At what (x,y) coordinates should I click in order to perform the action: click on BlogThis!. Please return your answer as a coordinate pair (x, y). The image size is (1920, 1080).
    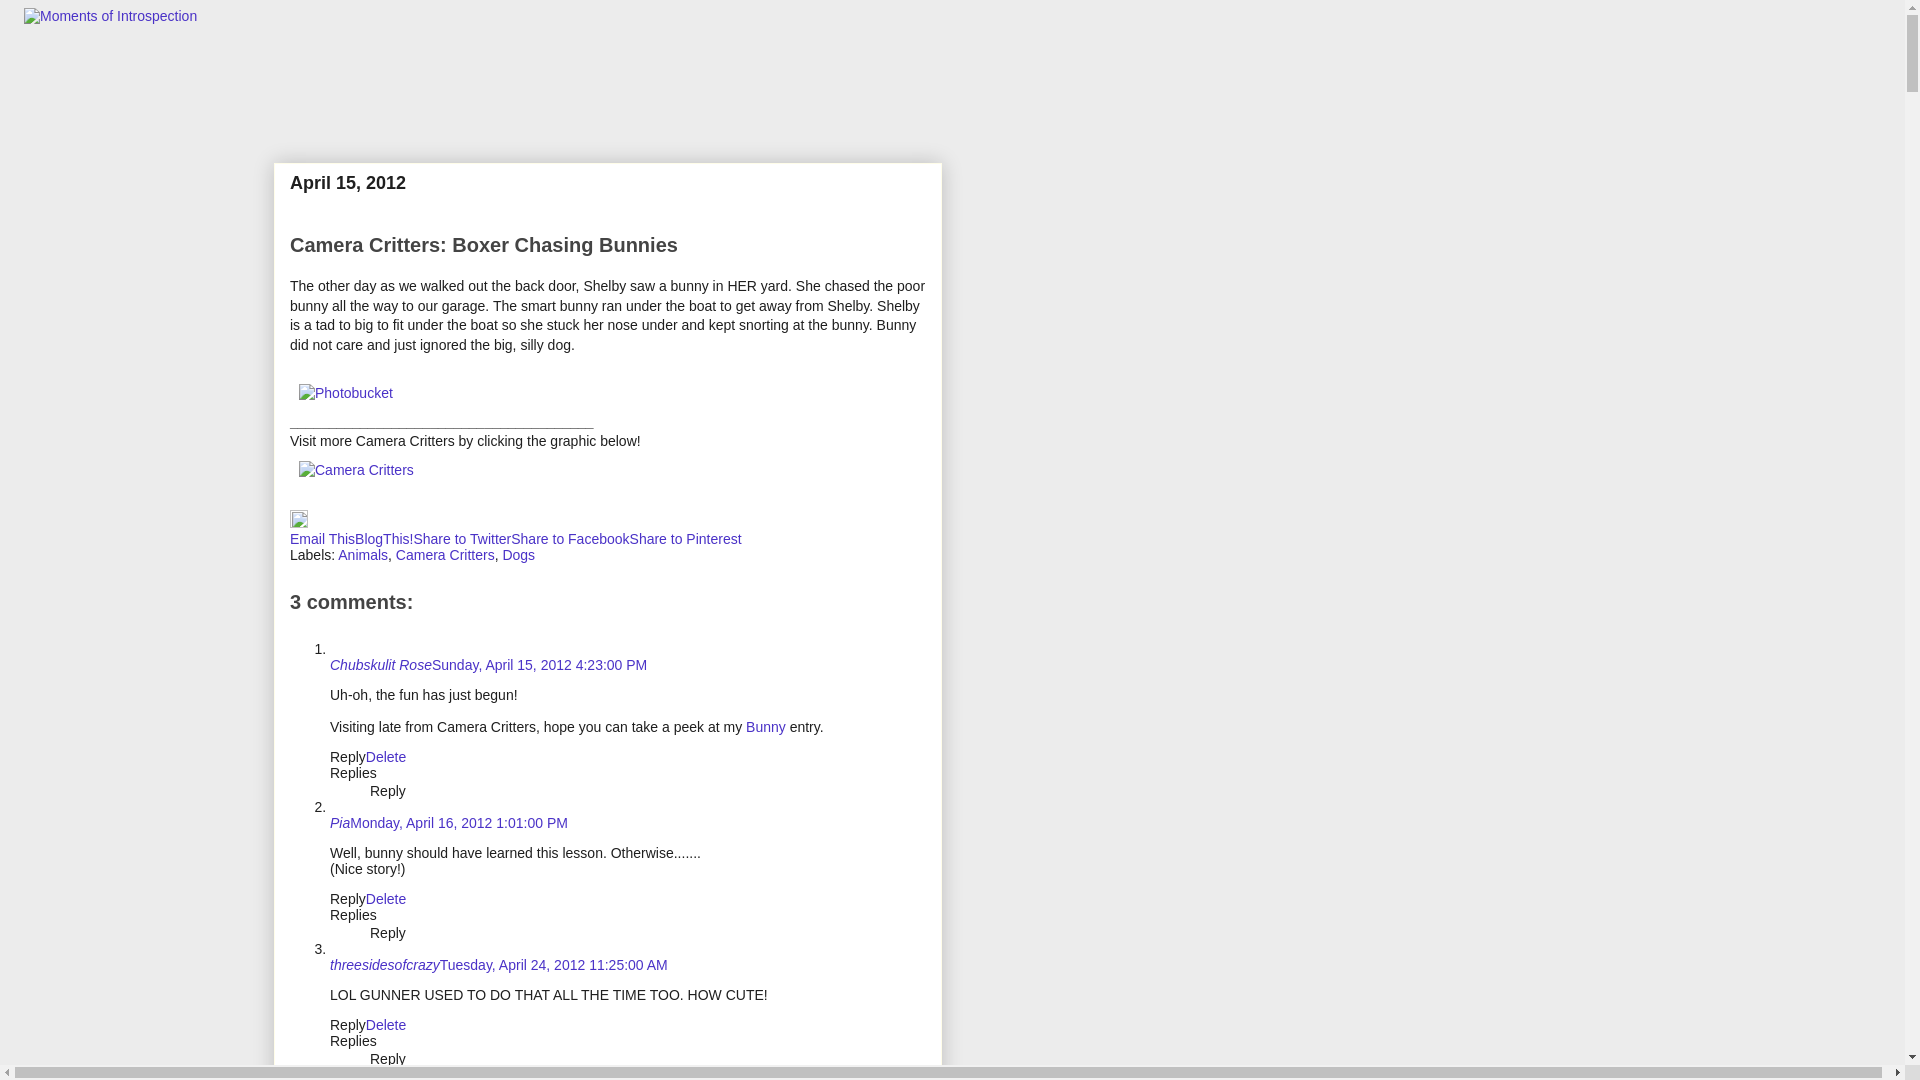
    Looking at the image, I should click on (384, 538).